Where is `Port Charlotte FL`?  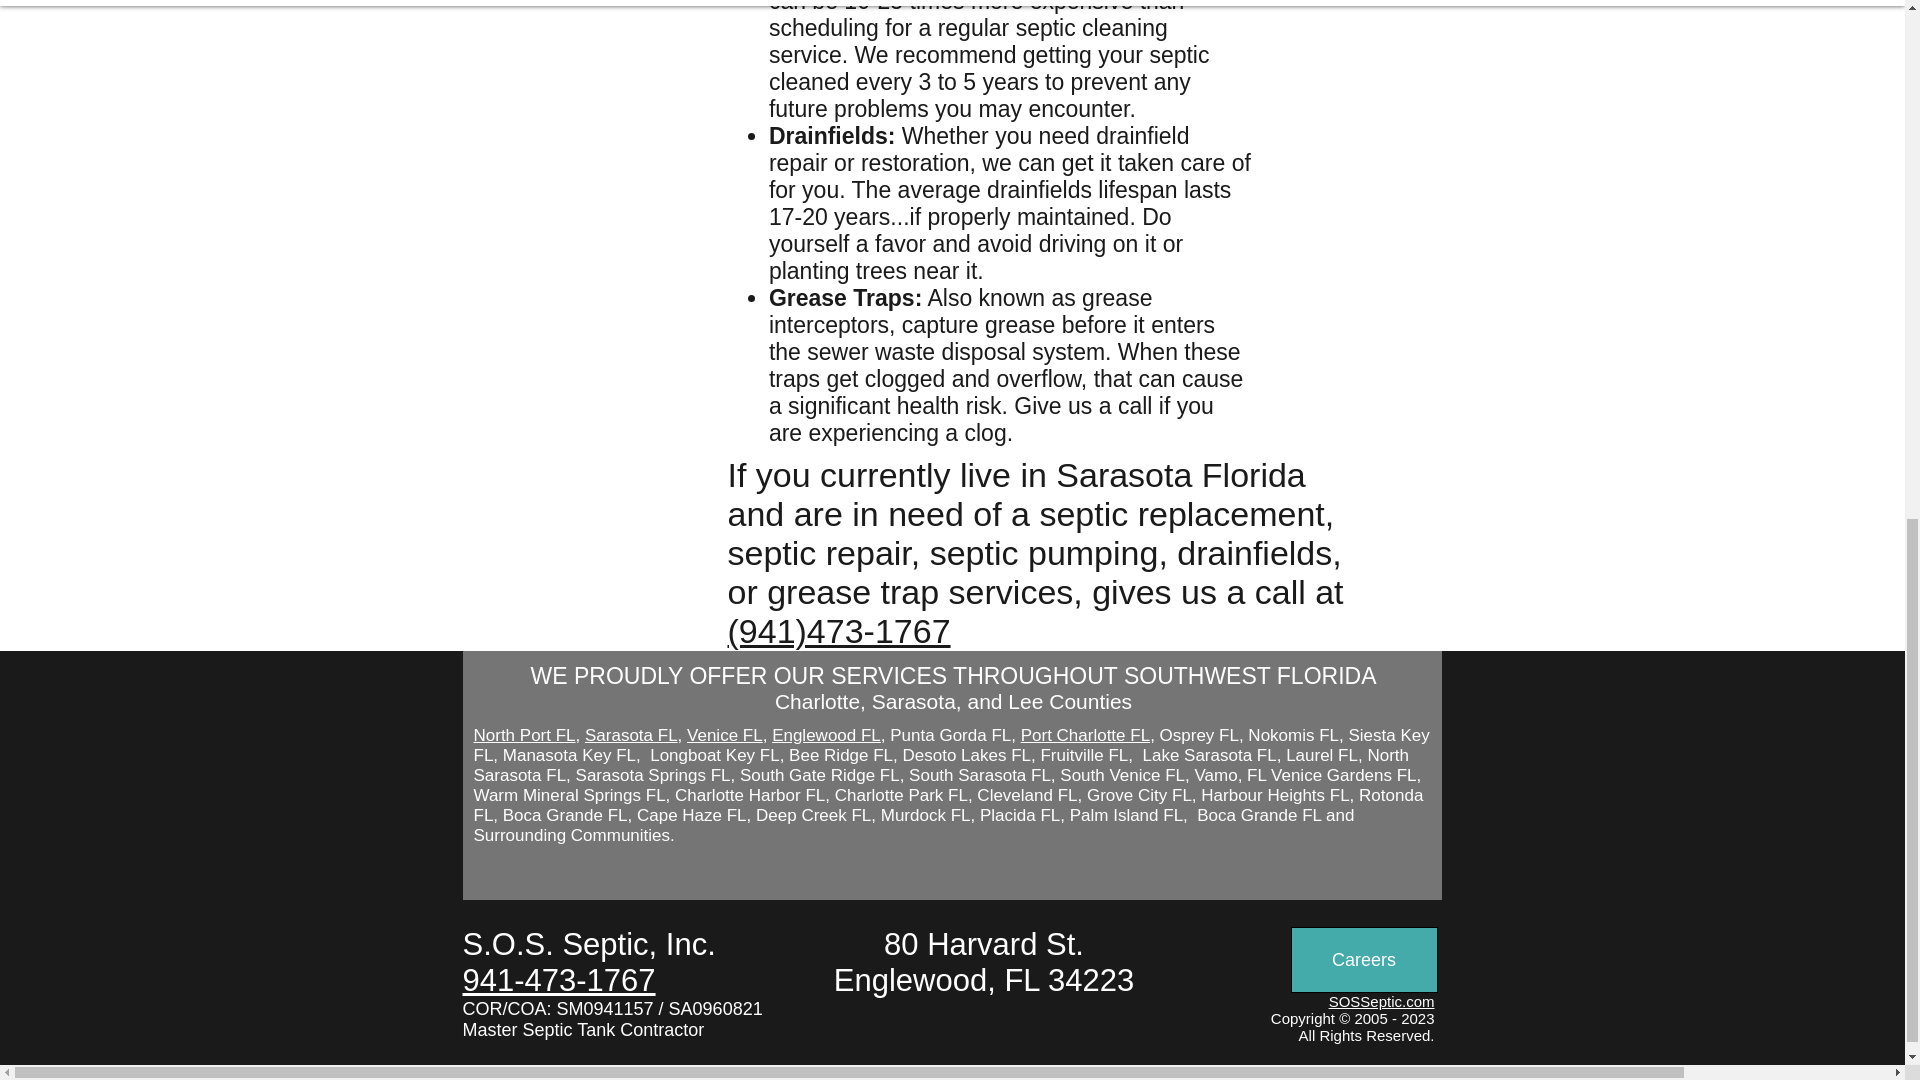 Port Charlotte FL is located at coordinates (1086, 735).